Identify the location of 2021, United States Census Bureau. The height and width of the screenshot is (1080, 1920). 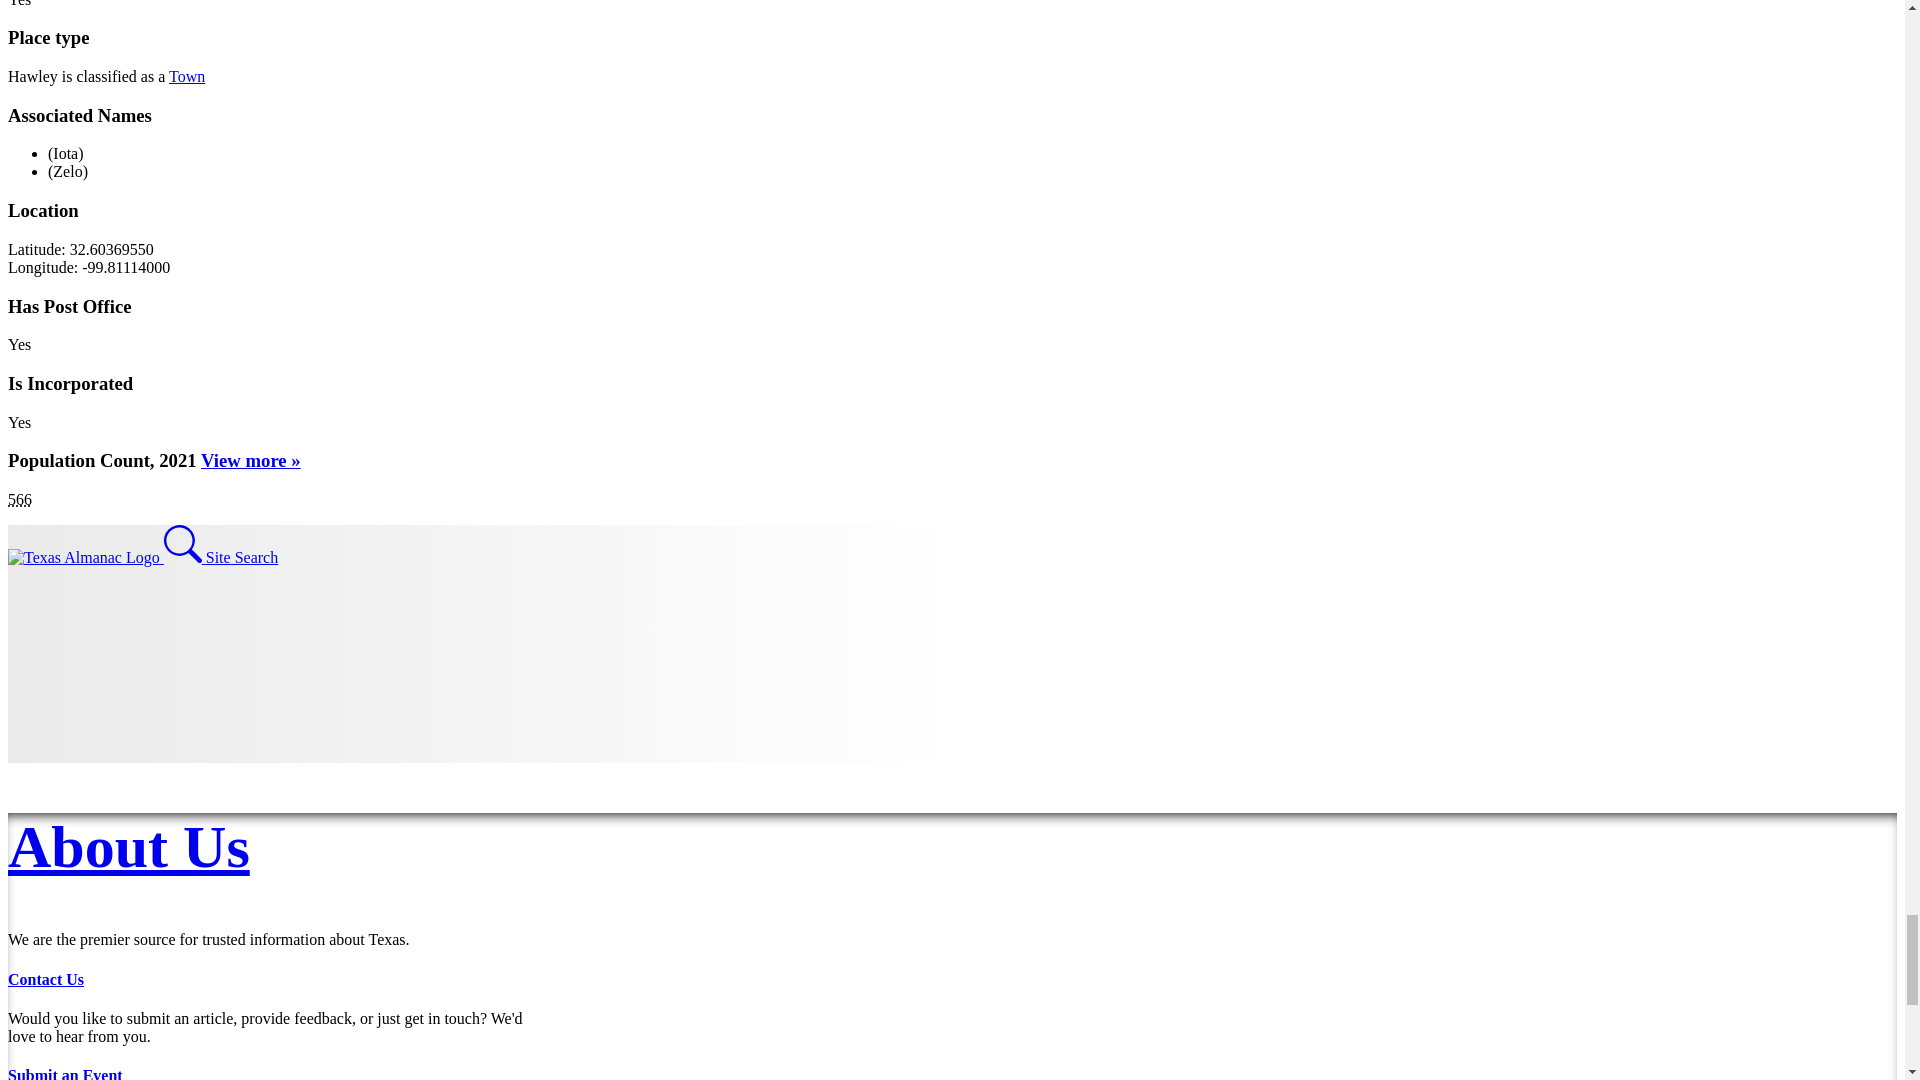
(20, 499).